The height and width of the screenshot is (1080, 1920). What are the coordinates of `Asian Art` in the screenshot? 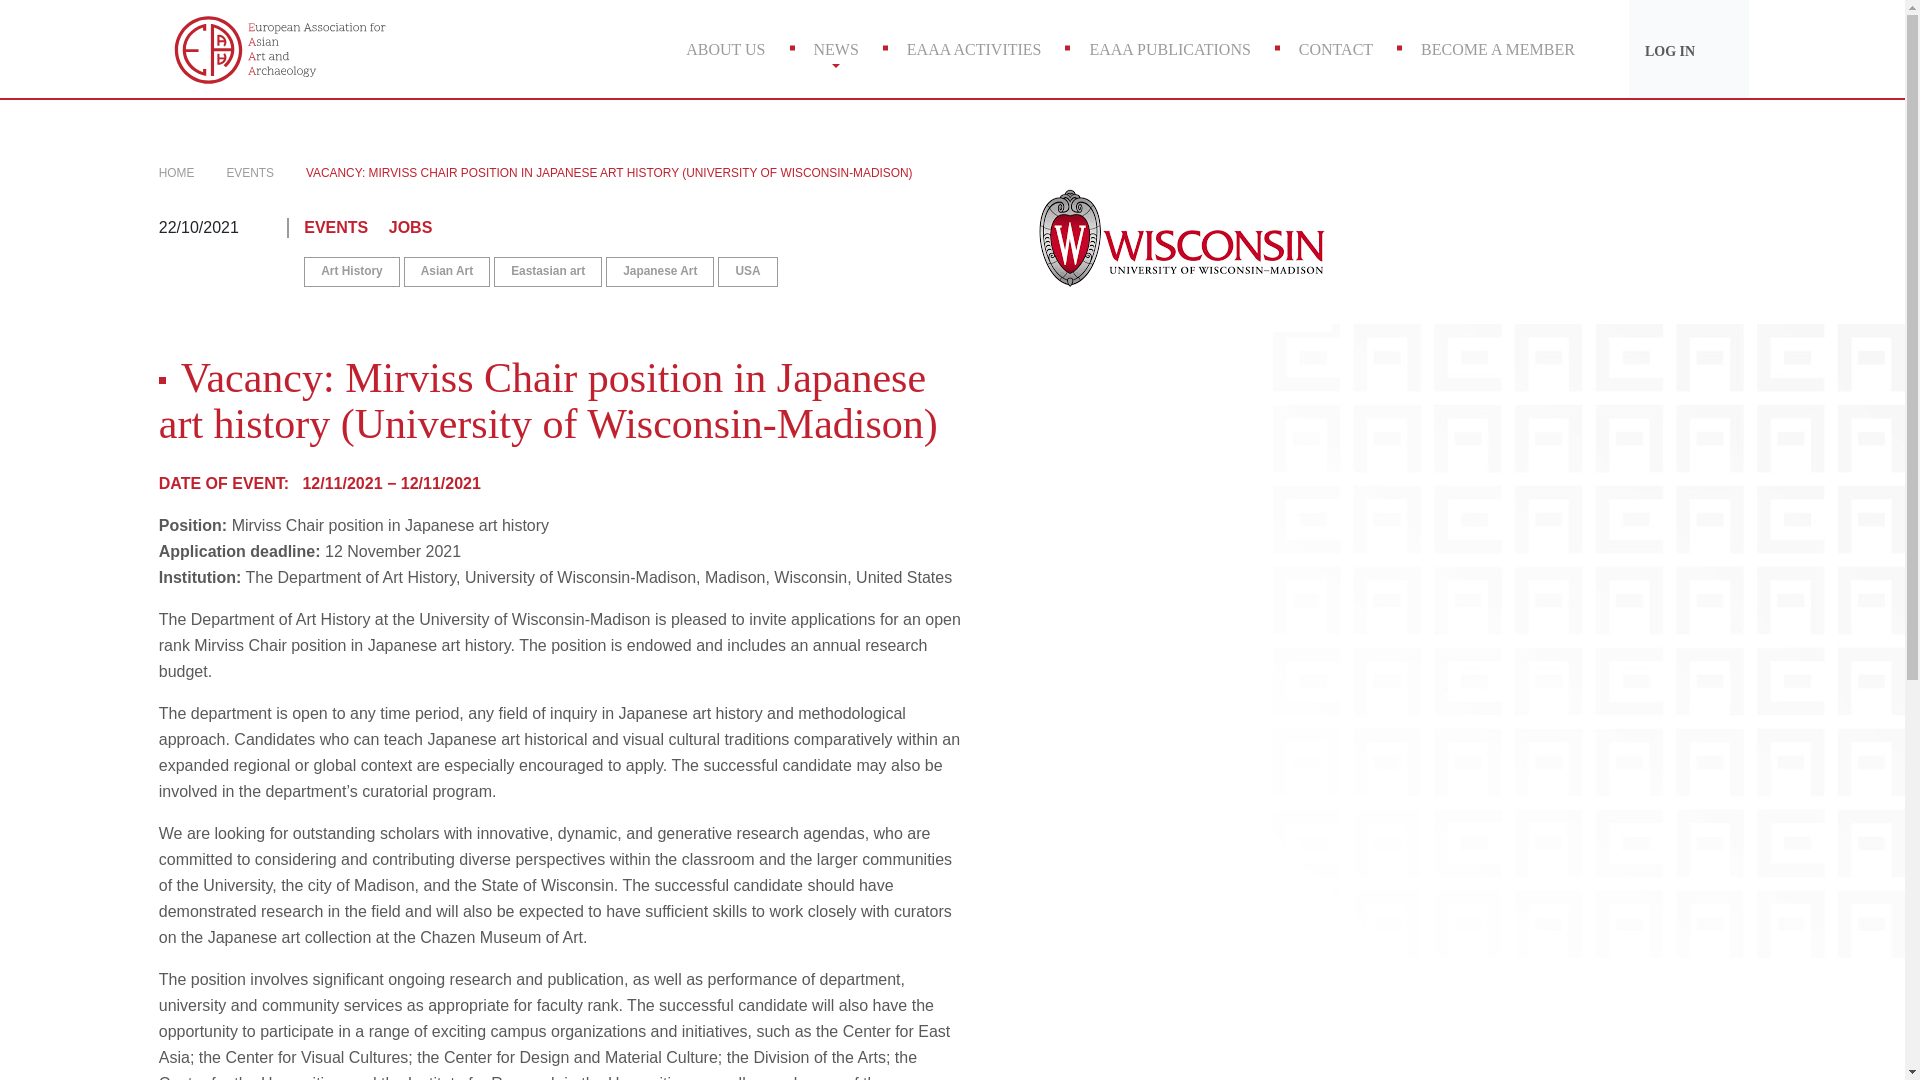 It's located at (446, 272).